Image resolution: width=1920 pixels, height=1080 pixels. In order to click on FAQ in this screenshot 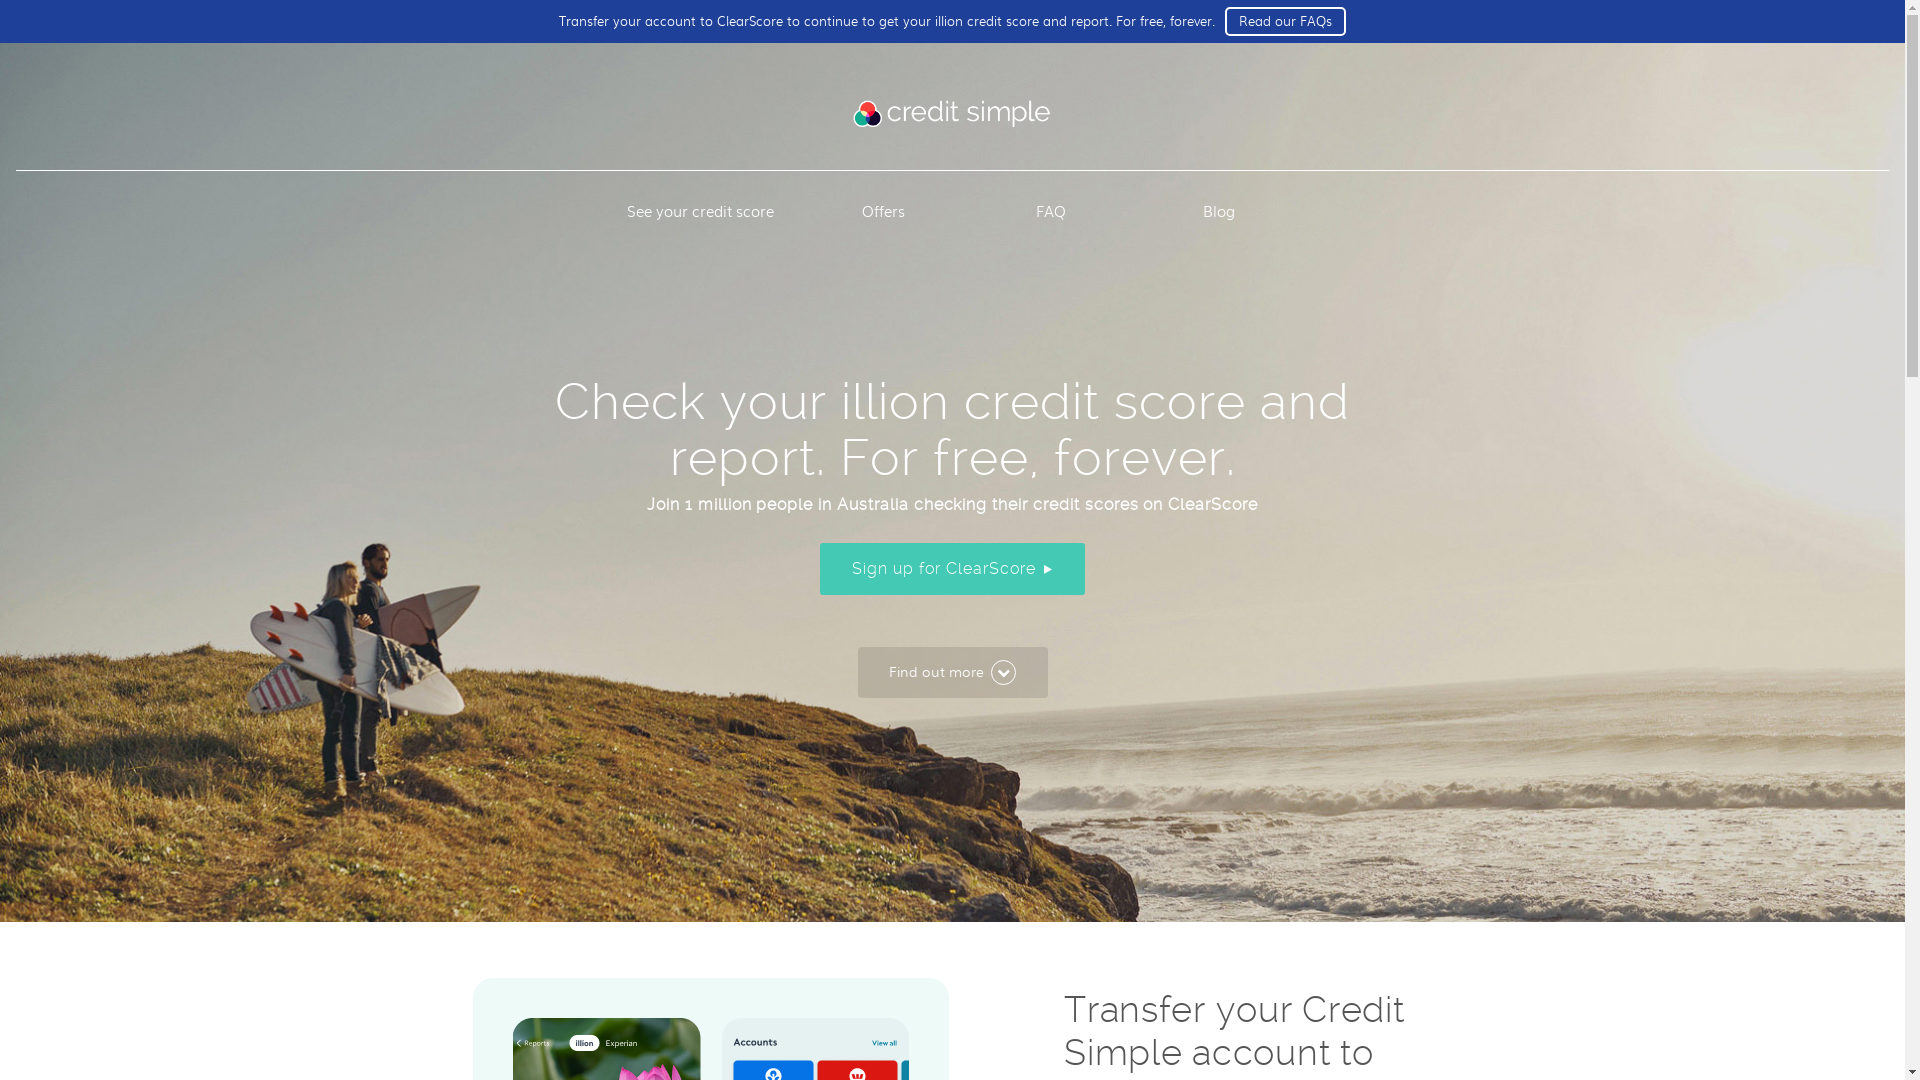, I will do `click(1051, 211)`.